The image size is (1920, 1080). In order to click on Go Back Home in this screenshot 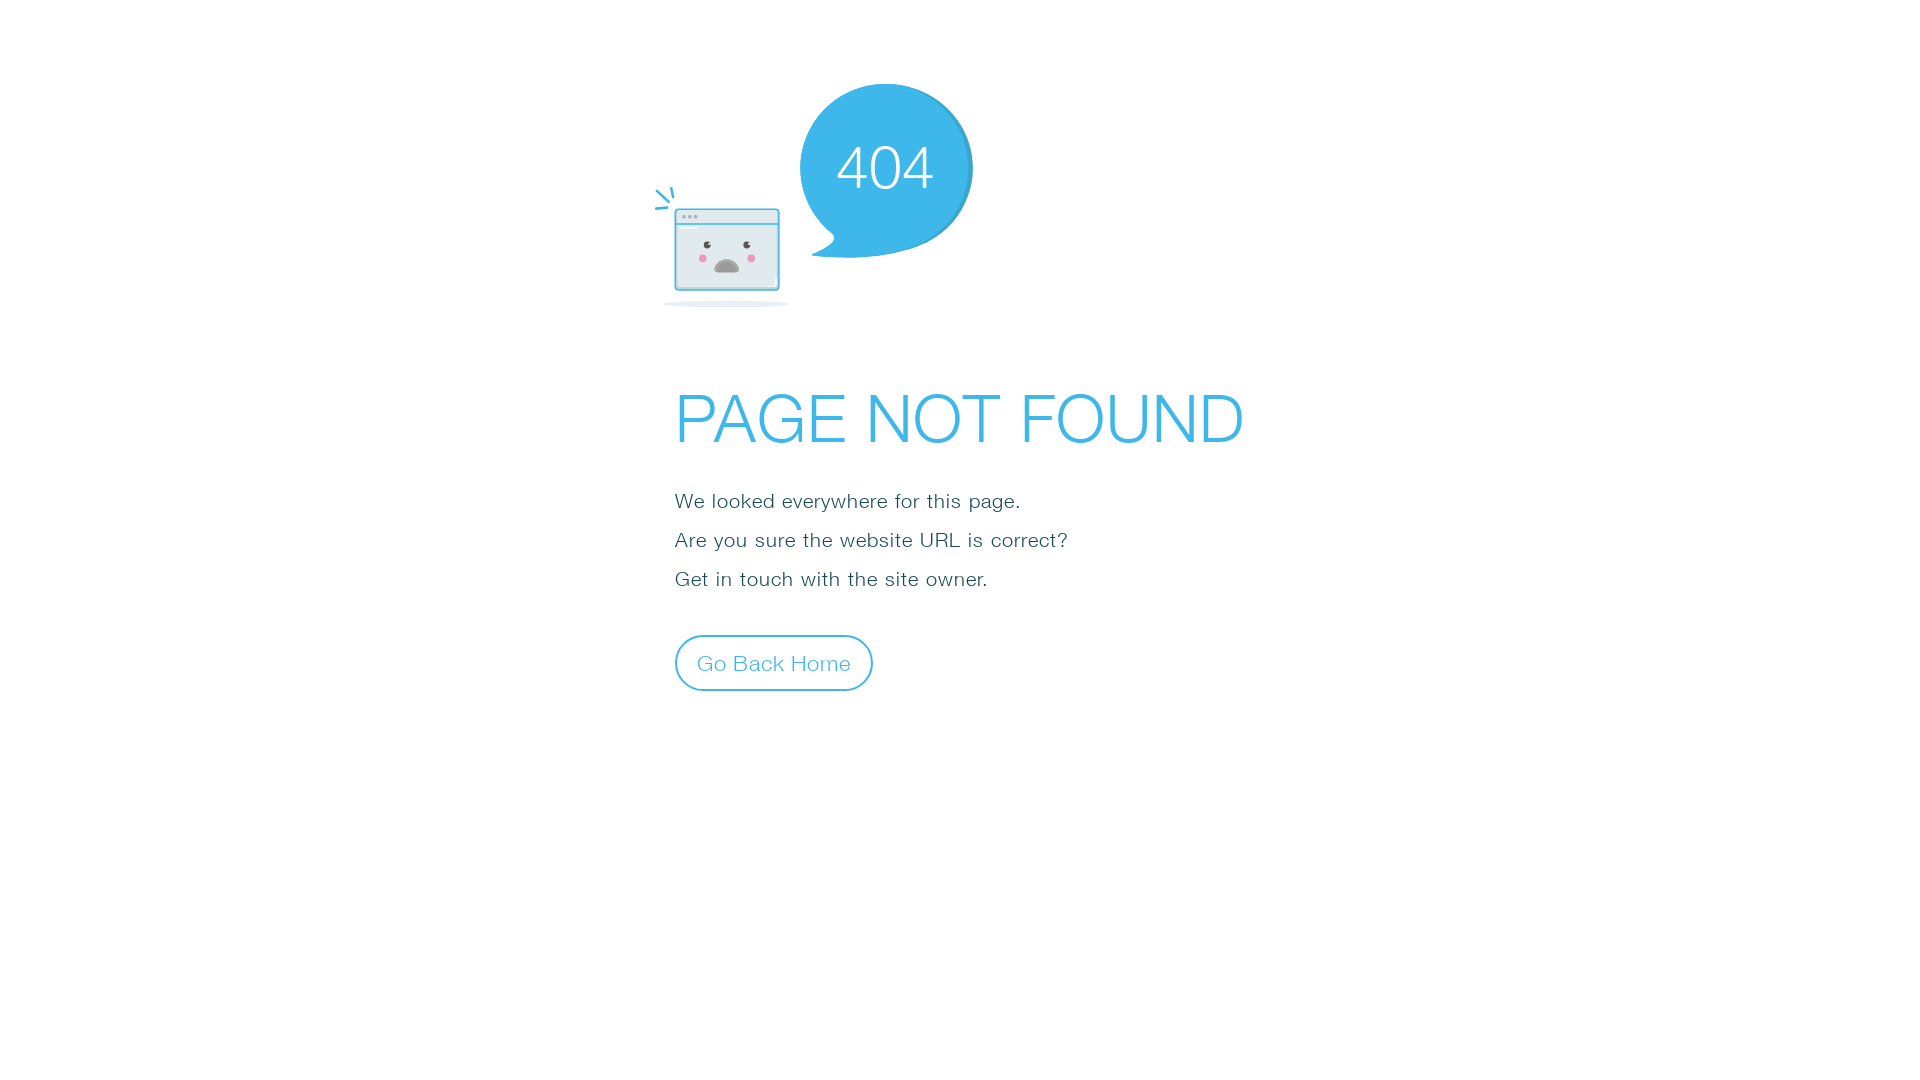, I will do `click(774, 662)`.